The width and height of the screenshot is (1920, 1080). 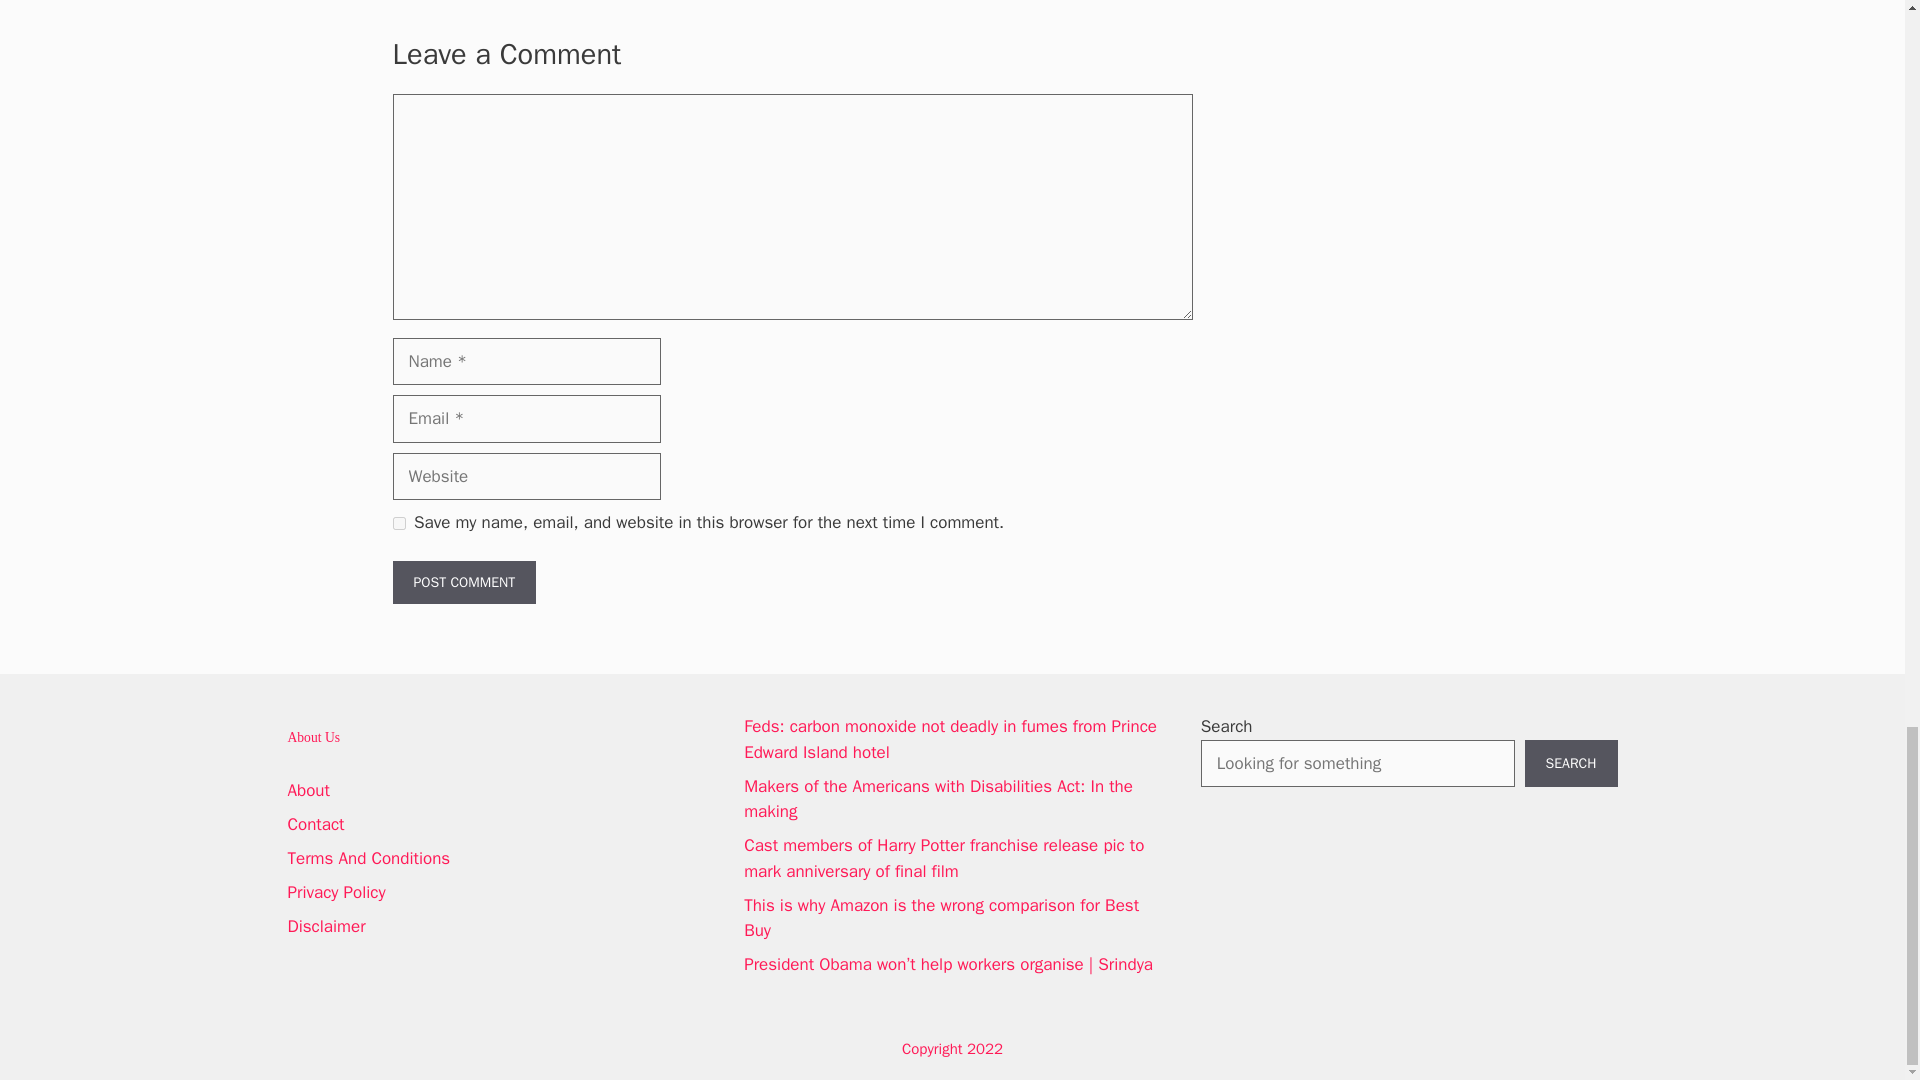 I want to click on yes, so click(x=398, y=524).